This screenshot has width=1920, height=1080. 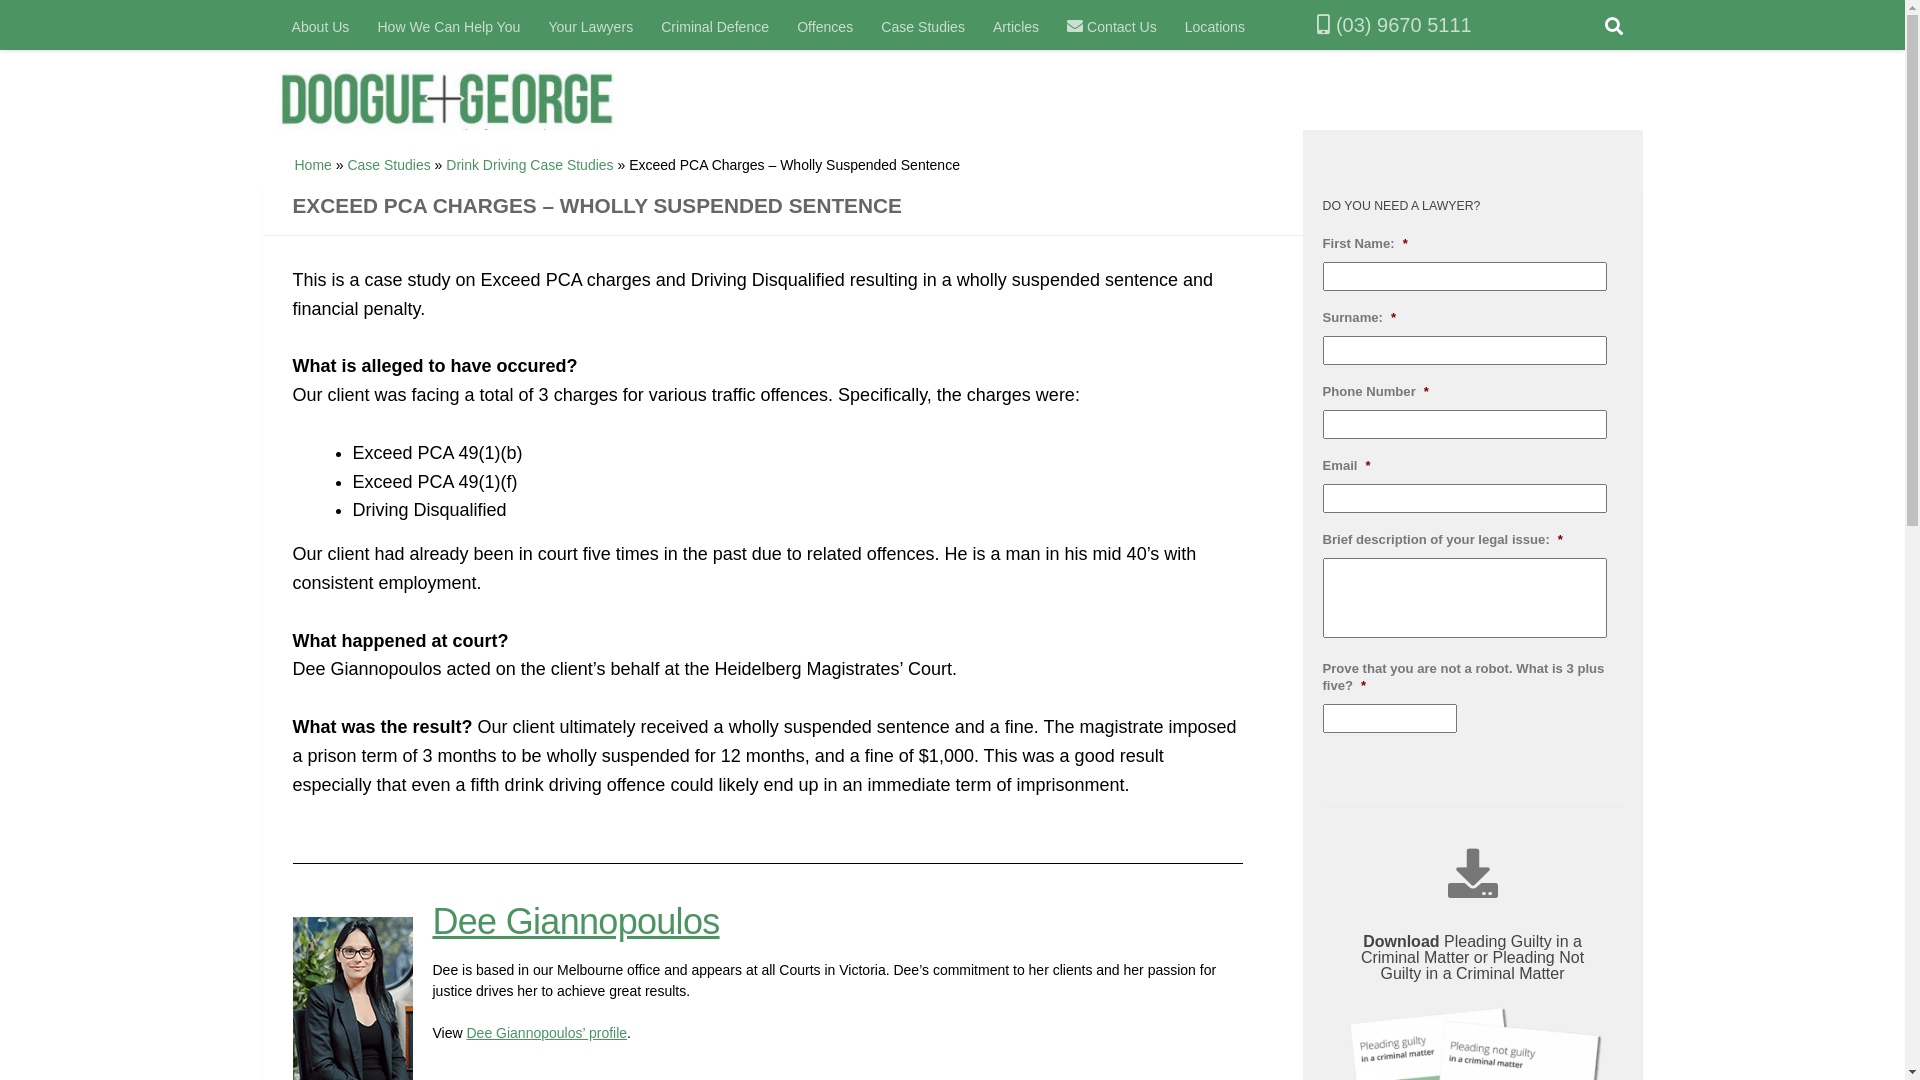 I want to click on Doogue + George | Home page, so click(x=468, y=108).